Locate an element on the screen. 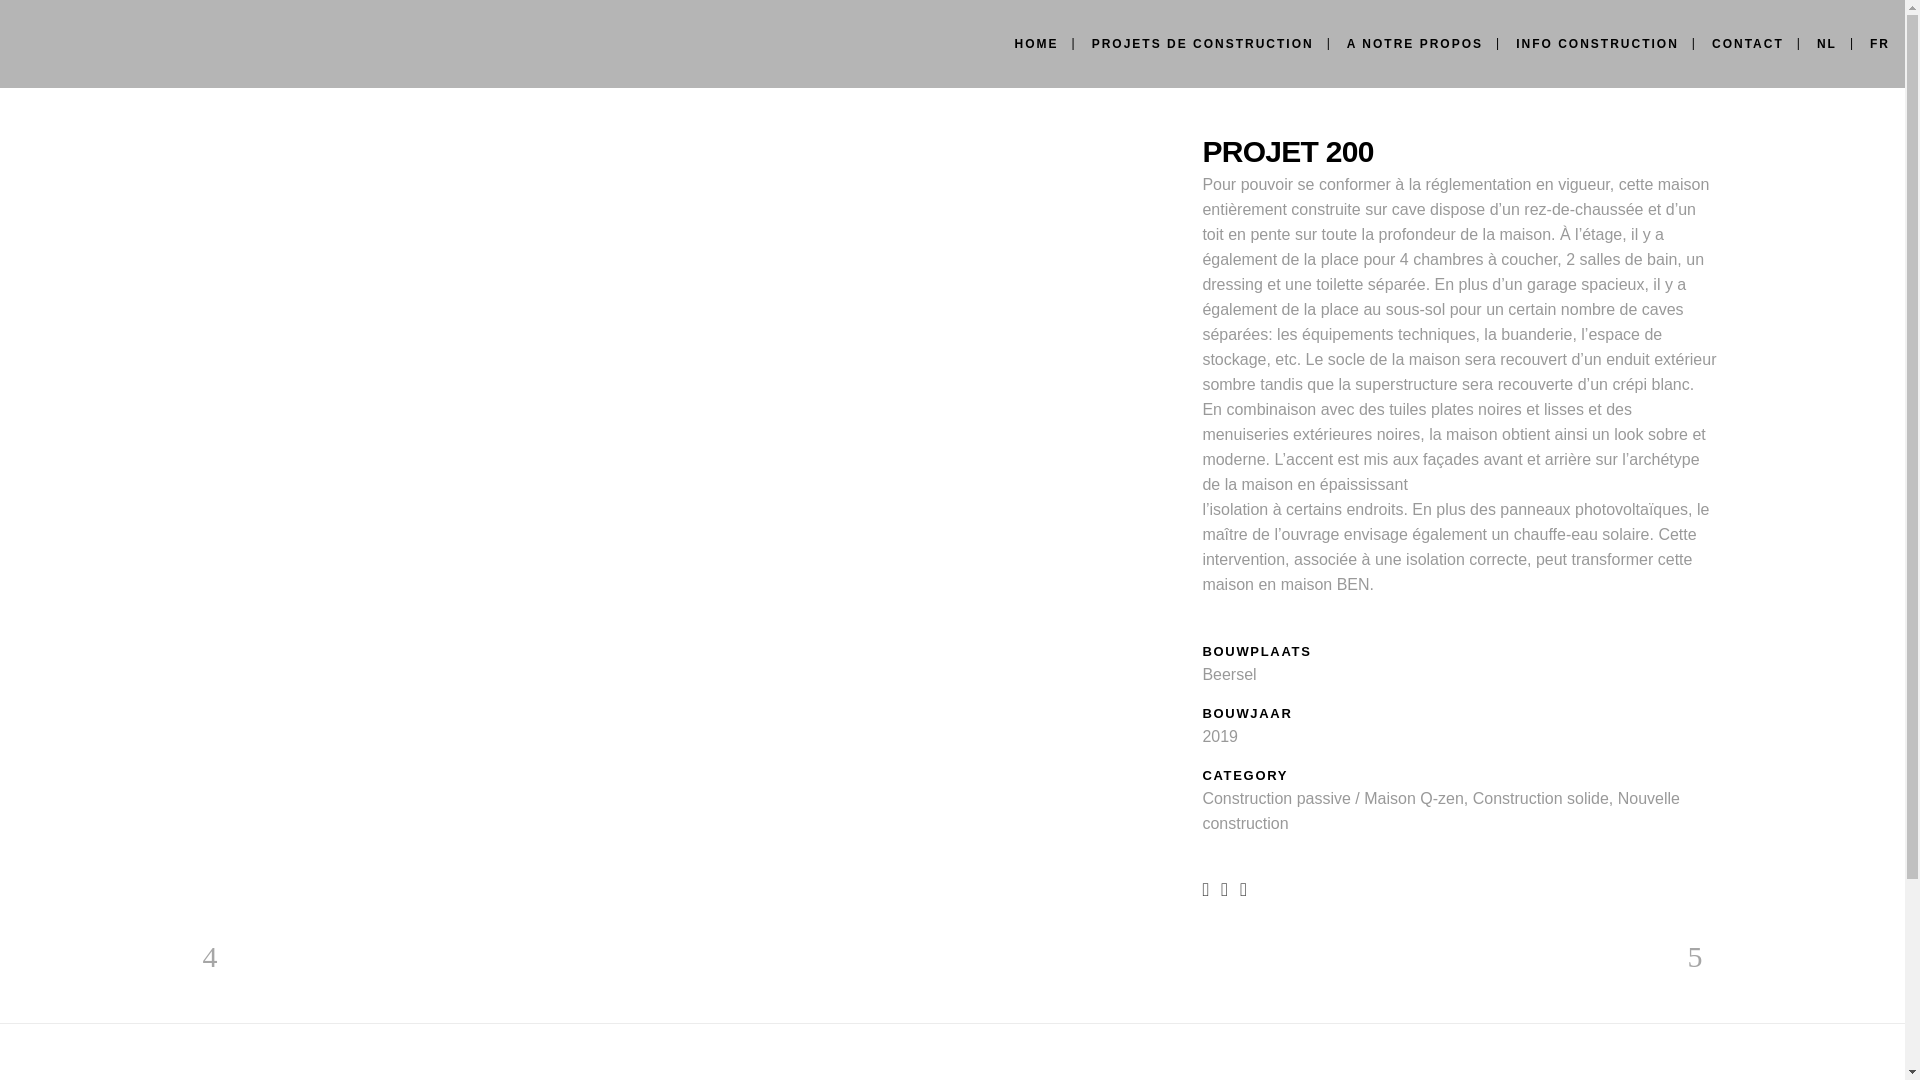  03 is located at coordinates (692, 170).